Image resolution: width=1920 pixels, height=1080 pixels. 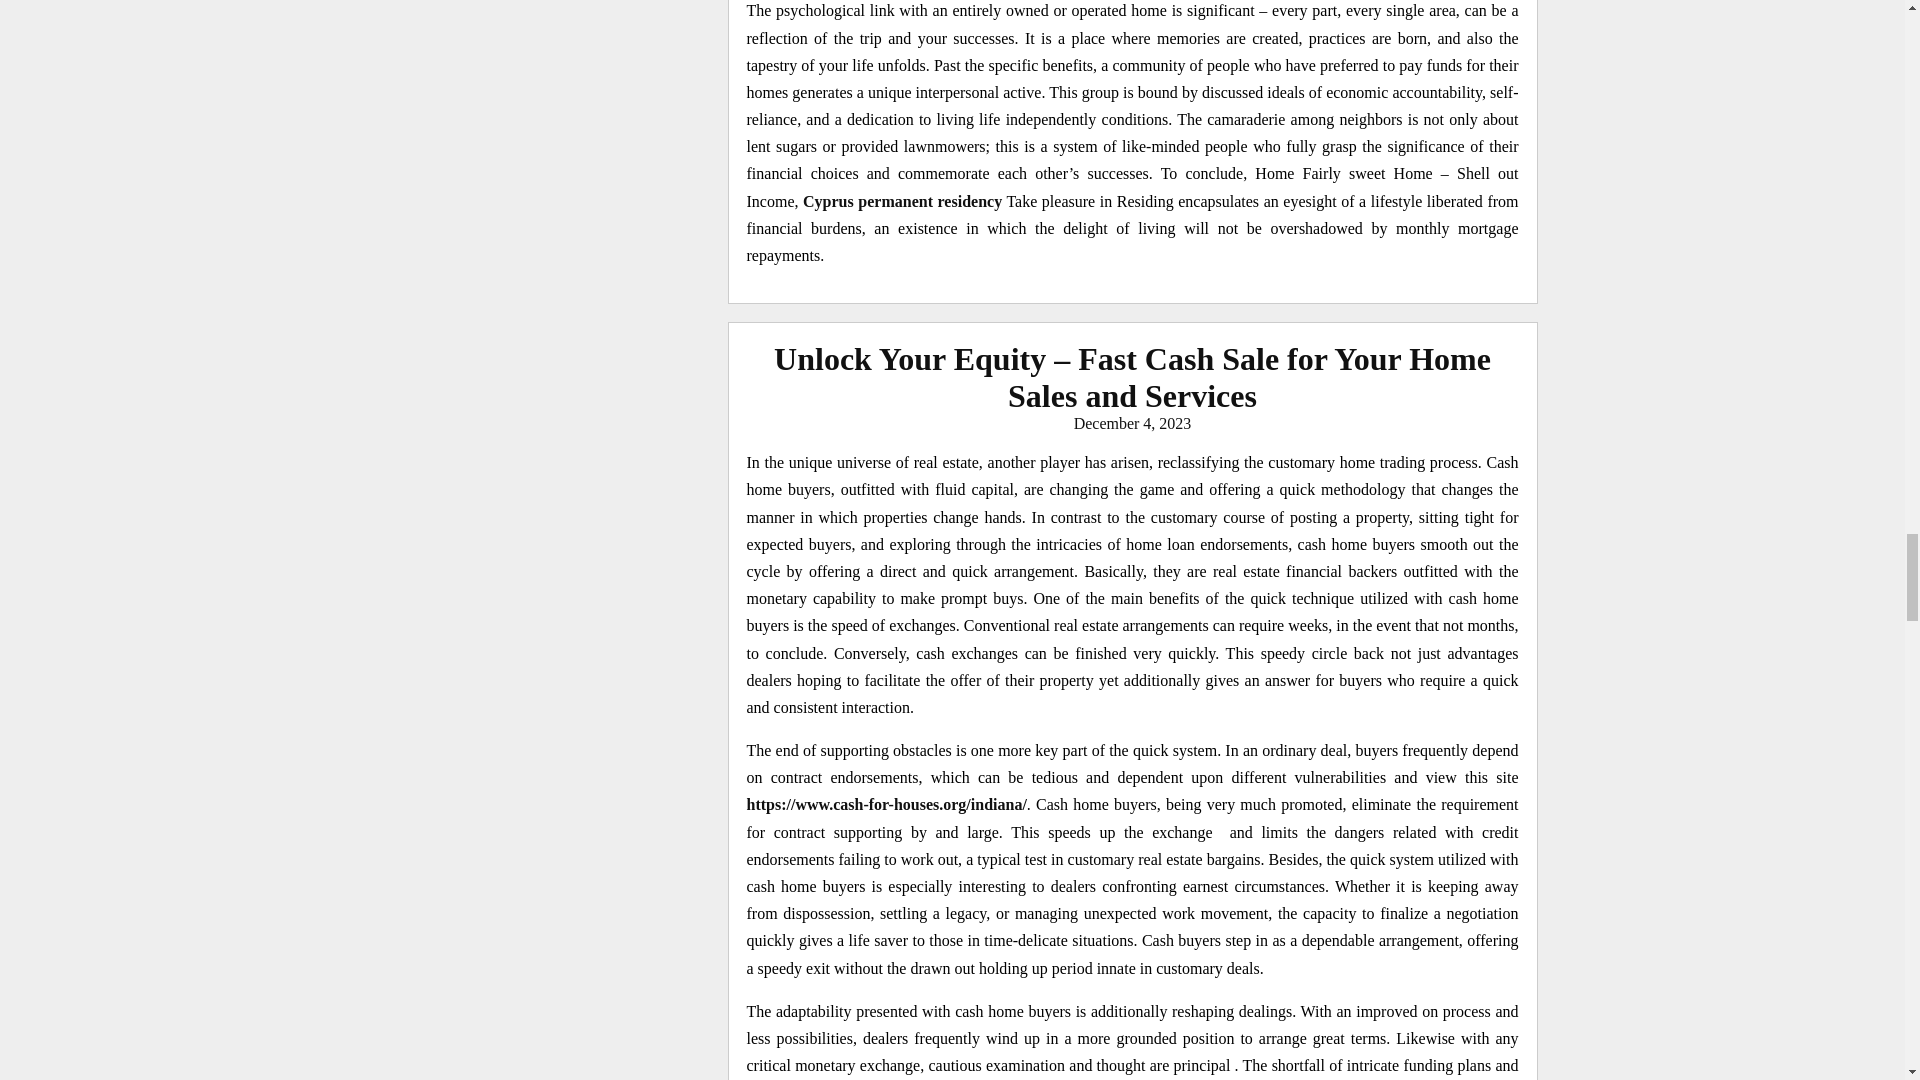 What do you see at coordinates (902, 201) in the screenshot?
I see `Cyprus permanent residency` at bounding box center [902, 201].